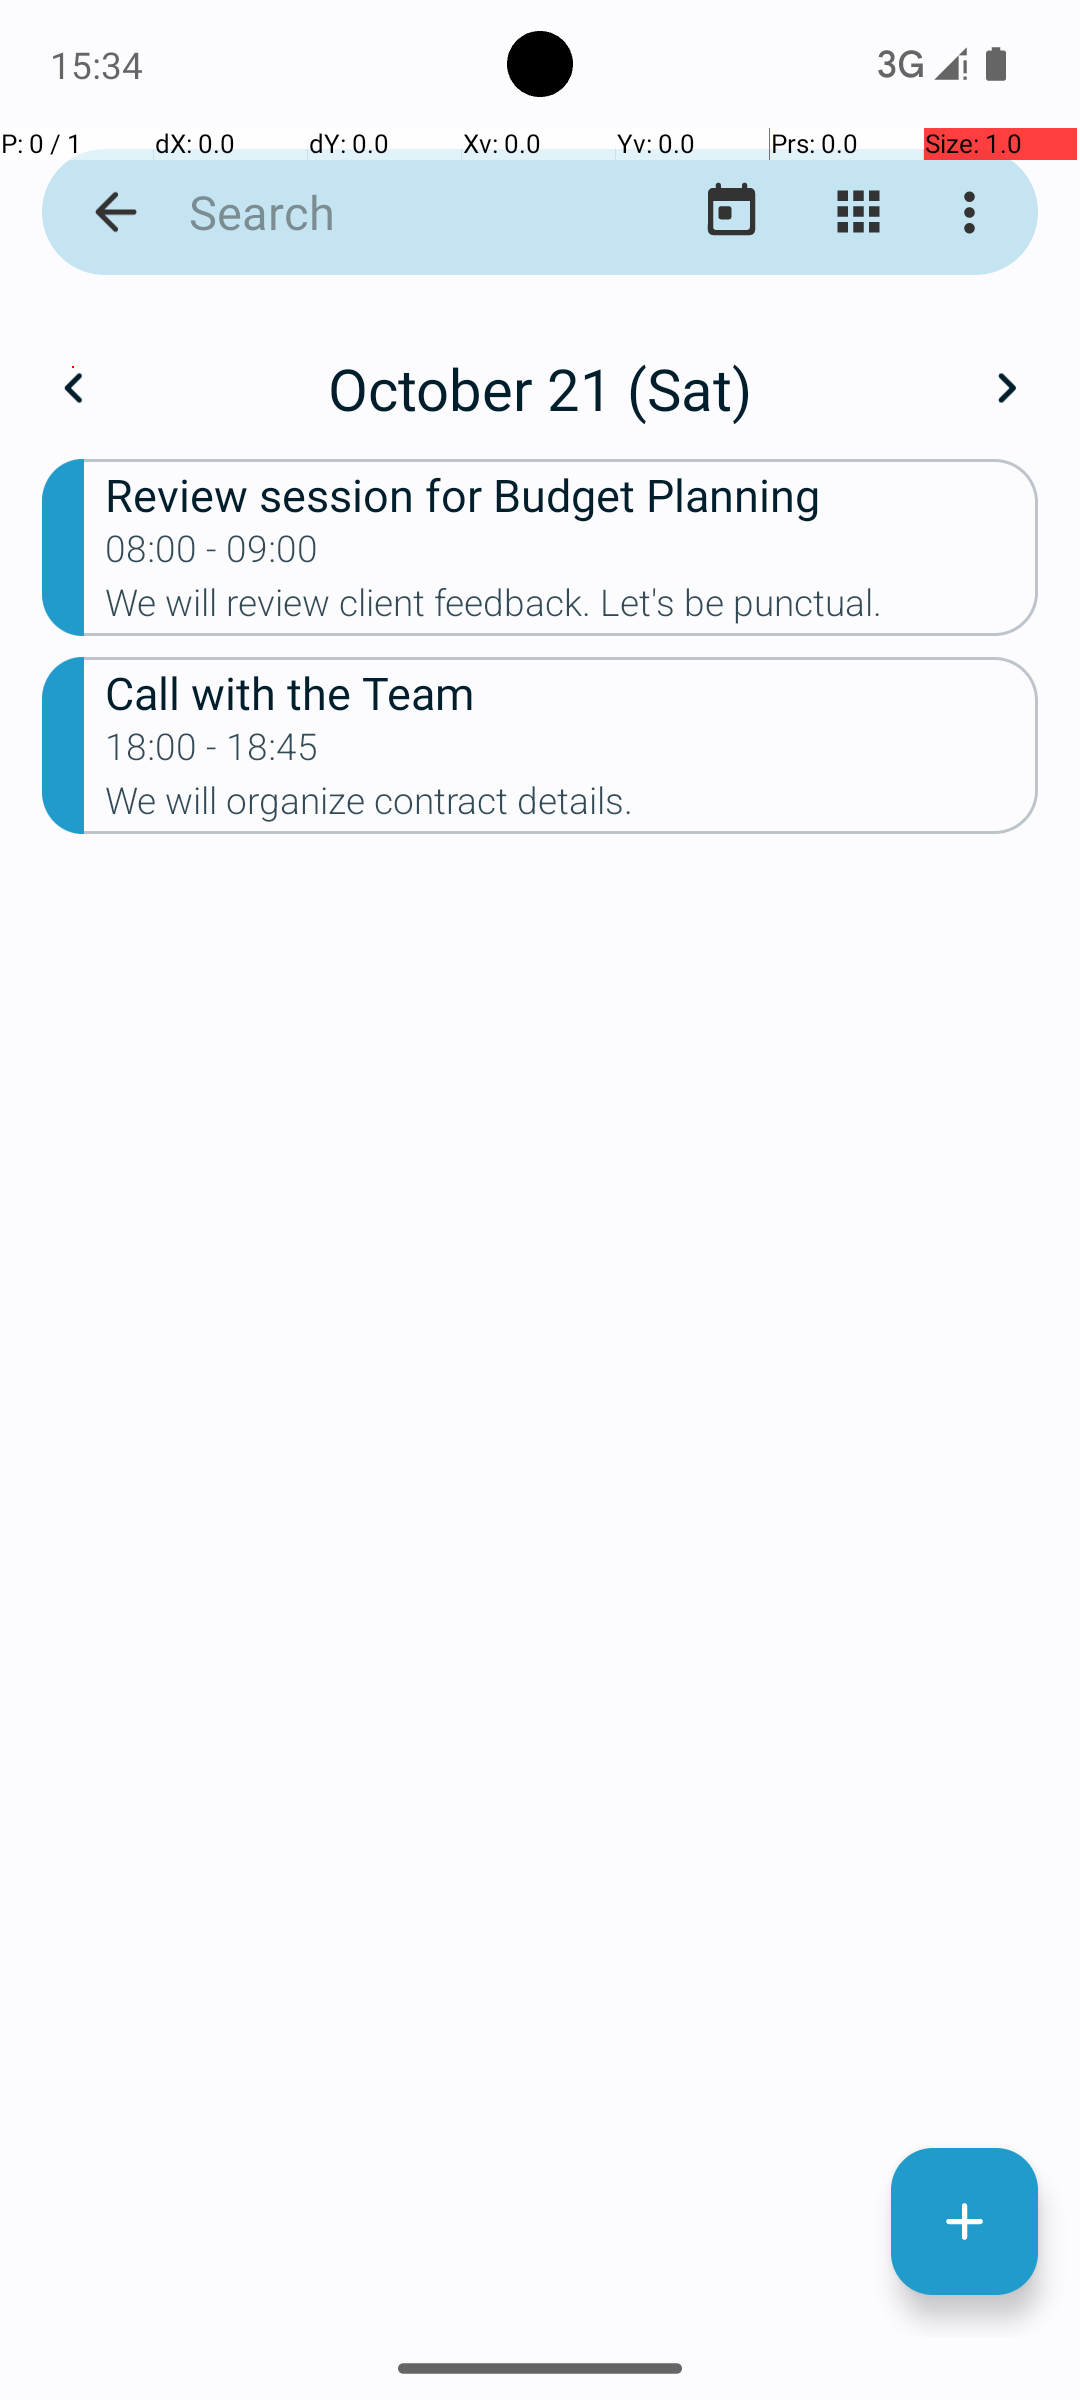  What do you see at coordinates (572, 806) in the screenshot?
I see `We will organize contract details.` at bounding box center [572, 806].